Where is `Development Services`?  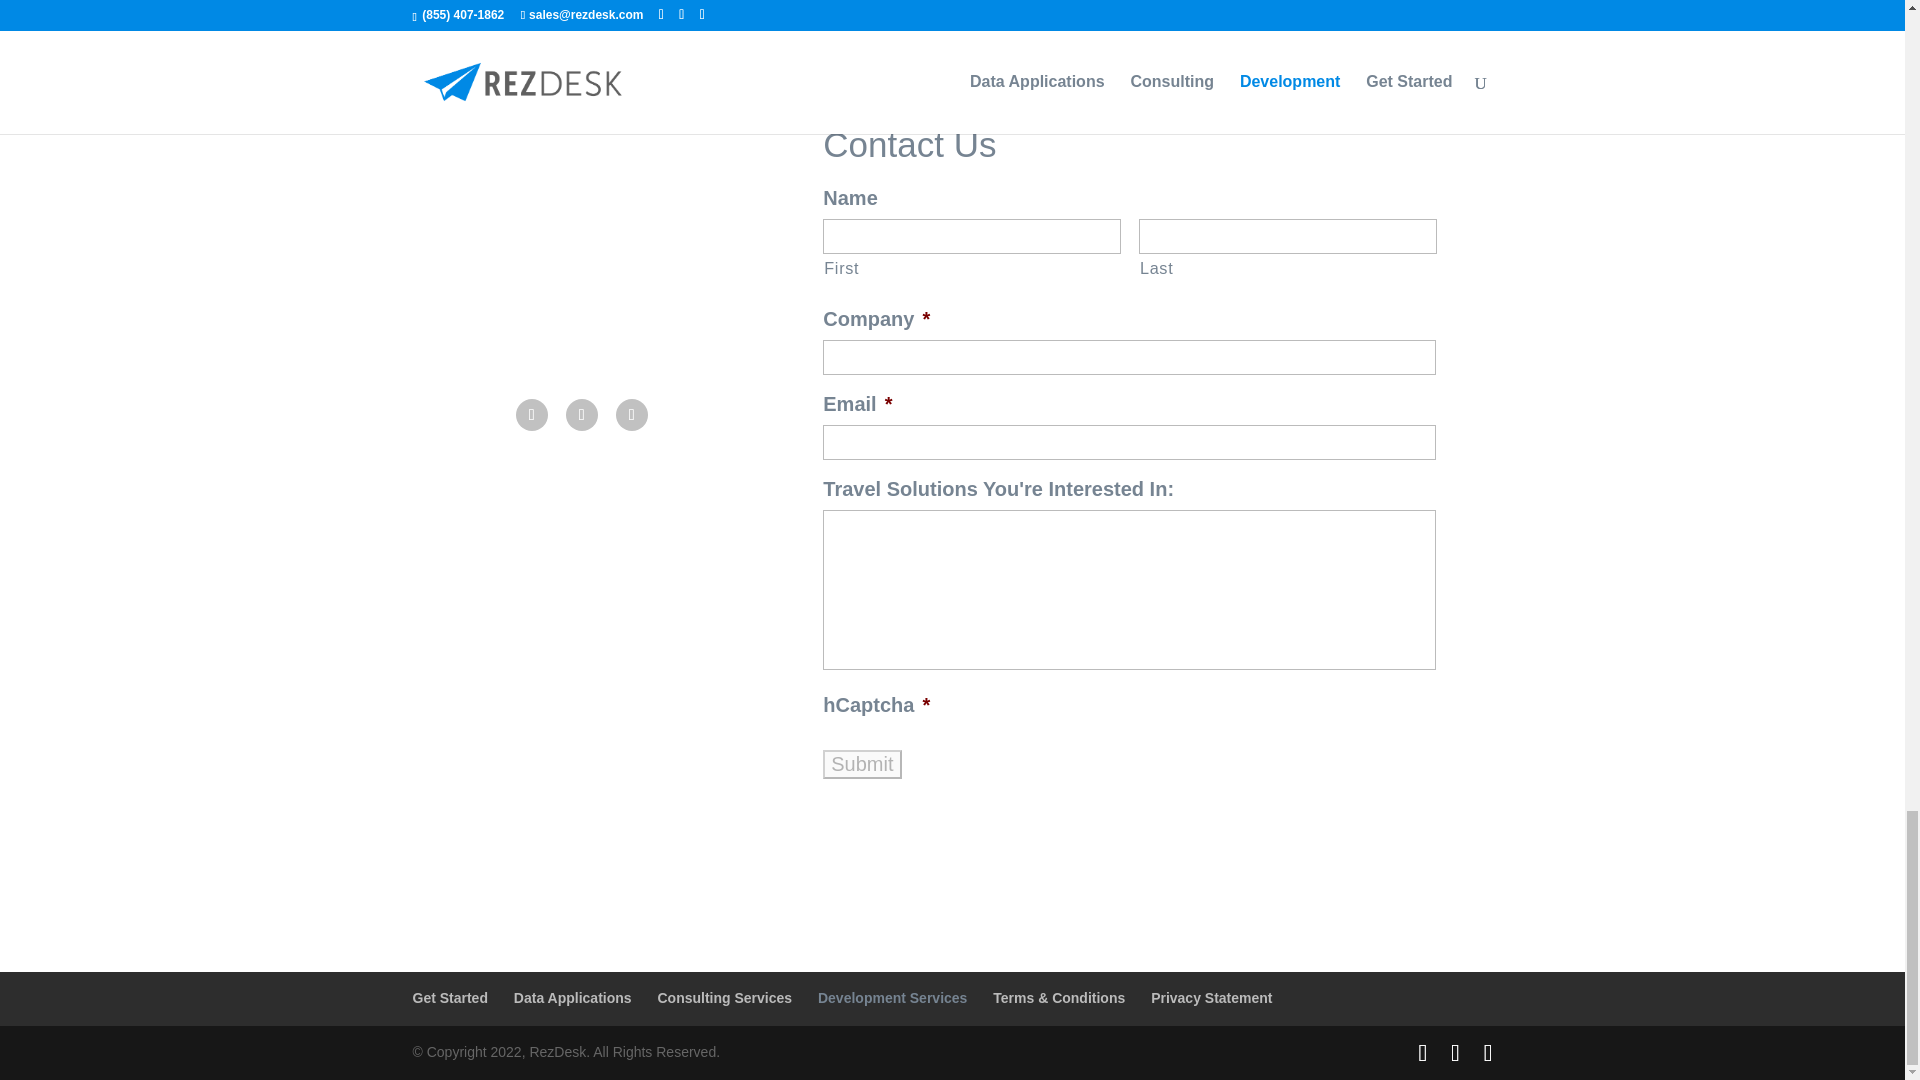 Development Services is located at coordinates (892, 998).